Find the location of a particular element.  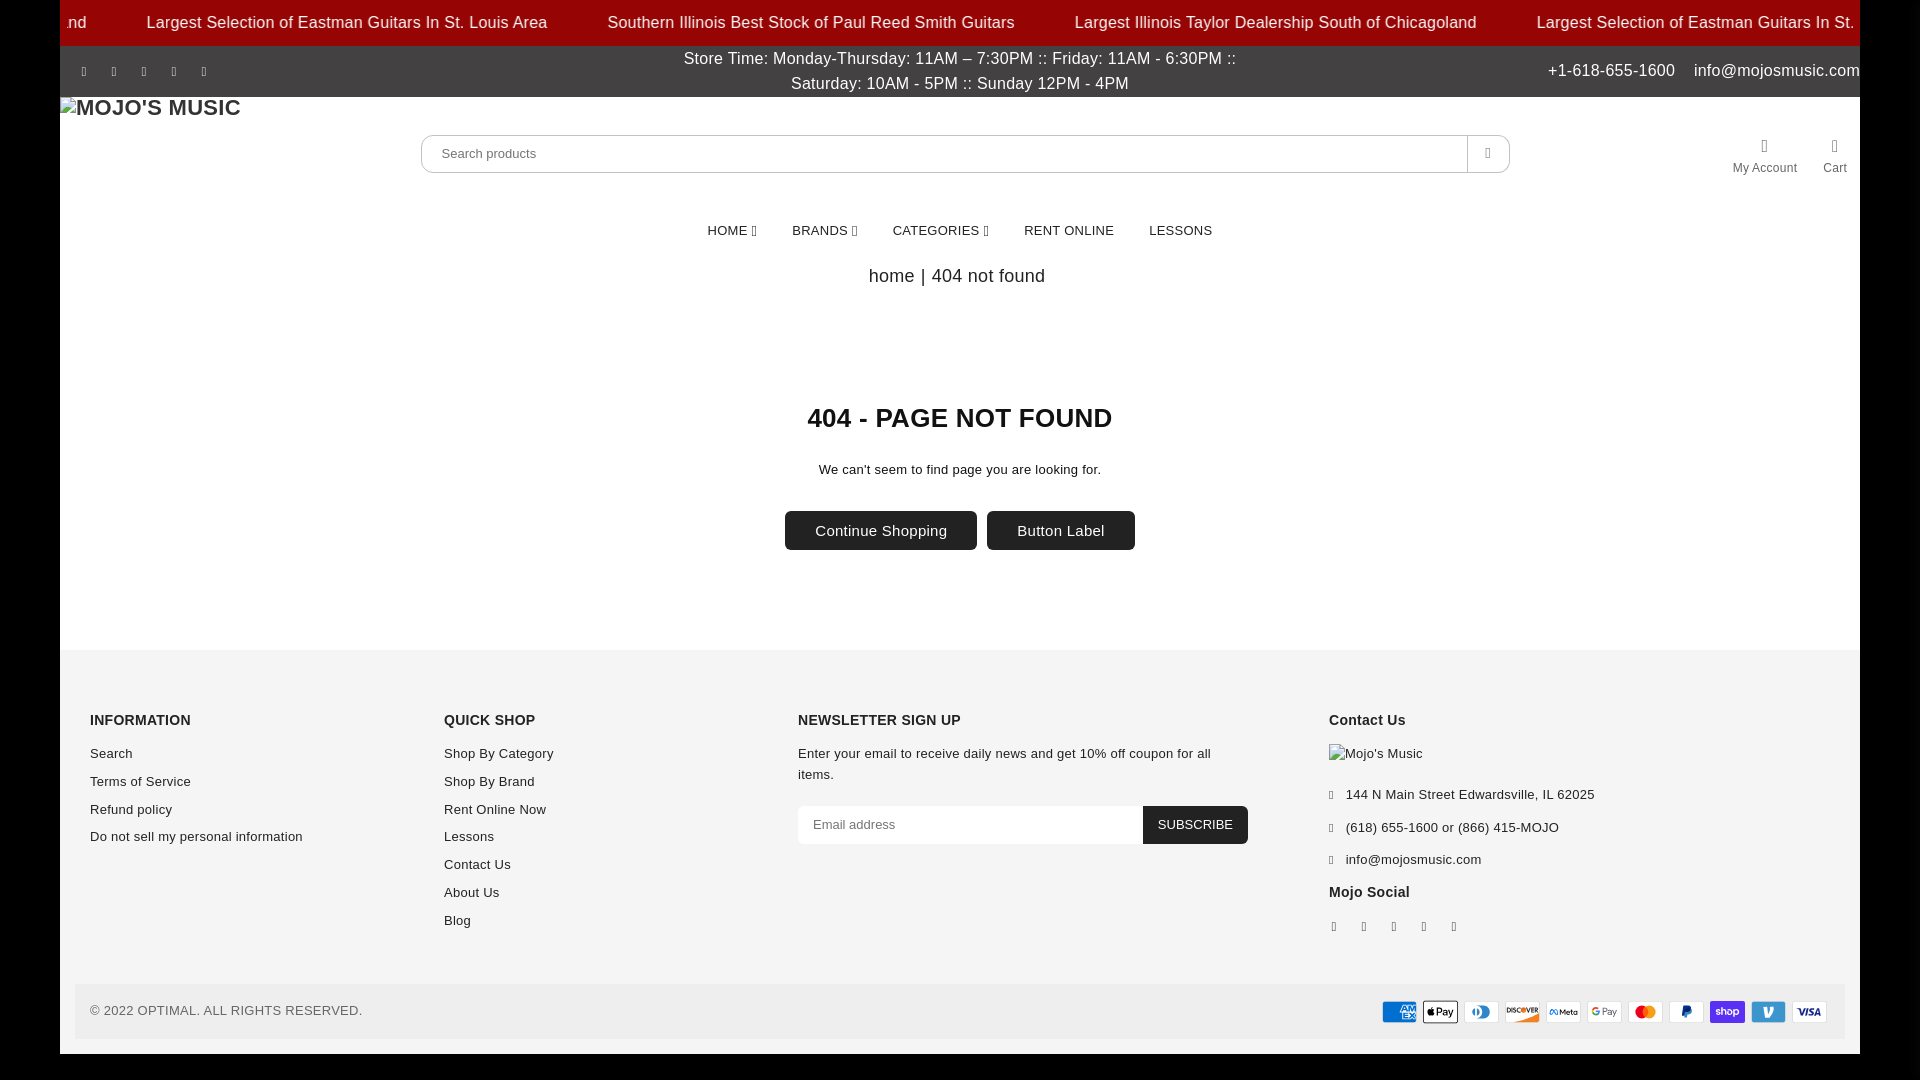

MOJO'S MUSIC is located at coordinates (210, 154).